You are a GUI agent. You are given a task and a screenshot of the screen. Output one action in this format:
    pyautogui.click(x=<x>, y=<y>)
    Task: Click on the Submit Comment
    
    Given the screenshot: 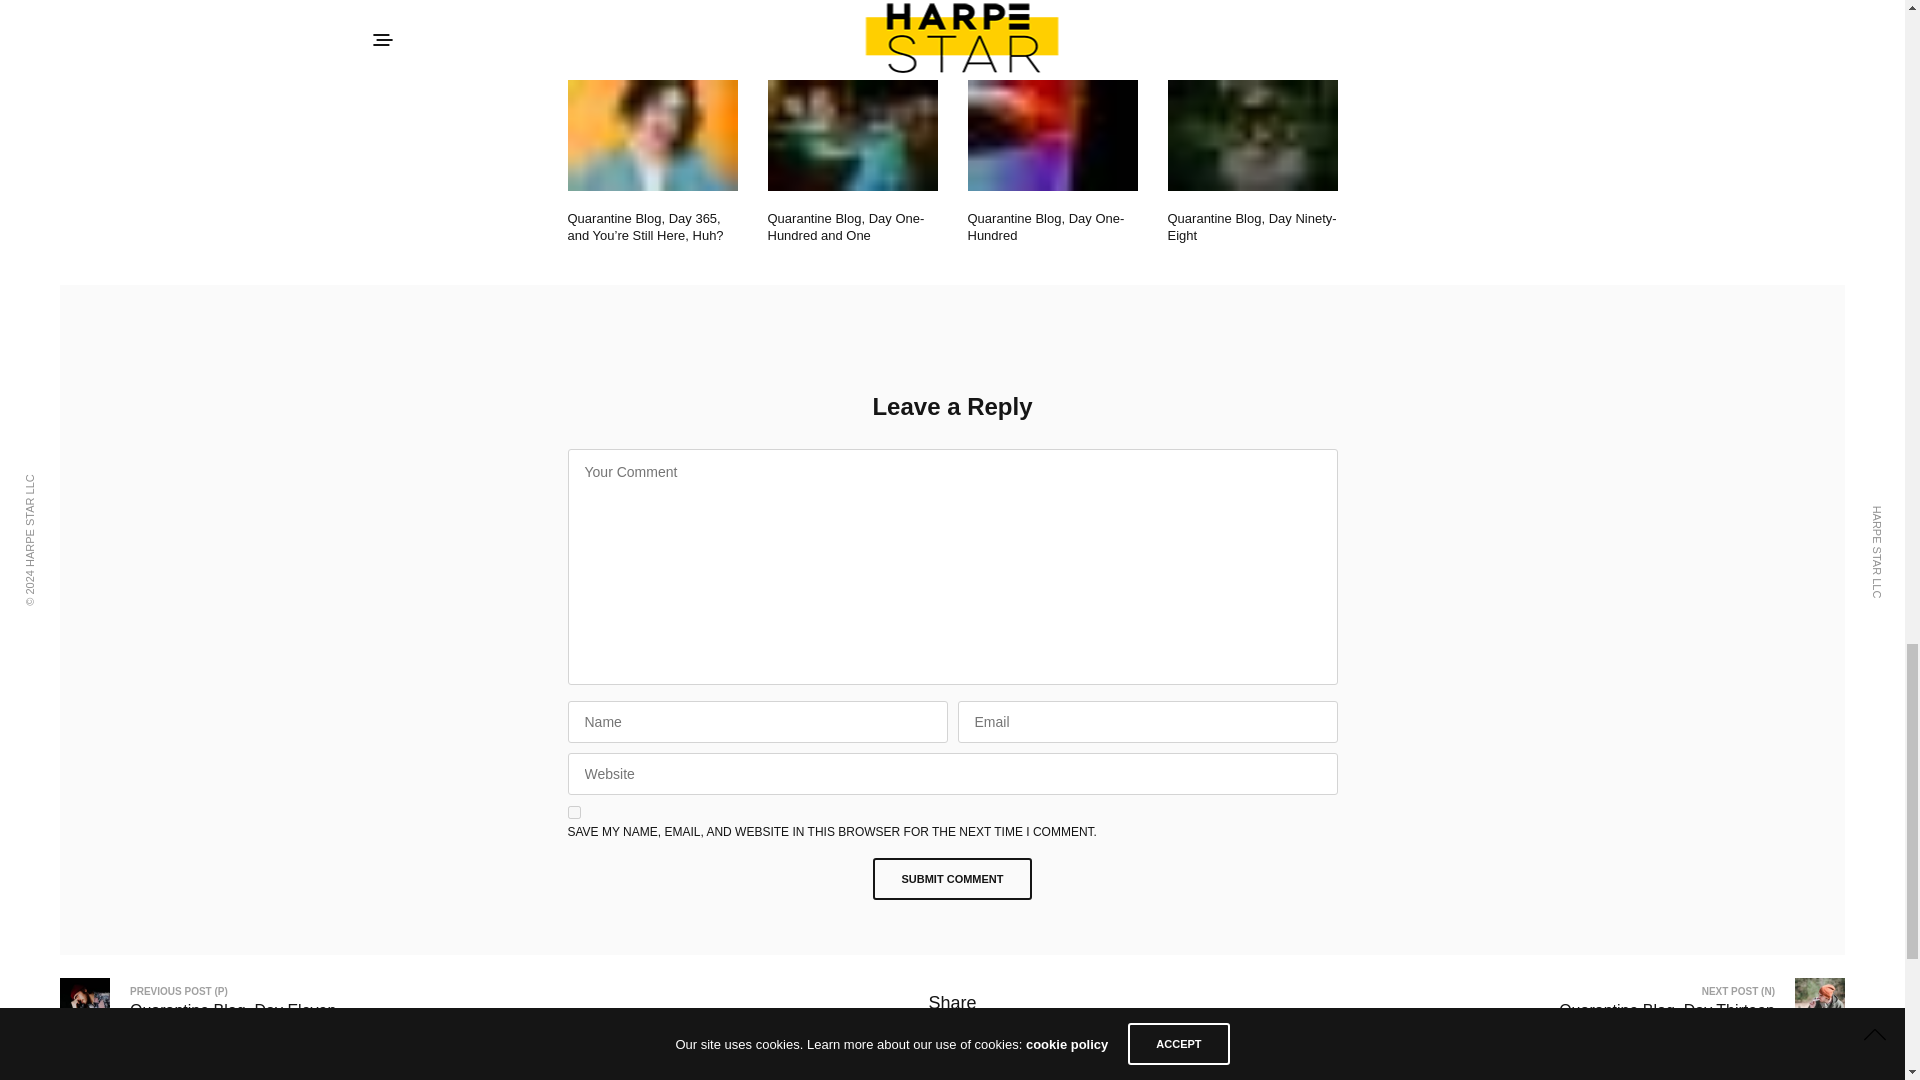 What is the action you would take?
    pyautogui.click(x=952, y=878)
    